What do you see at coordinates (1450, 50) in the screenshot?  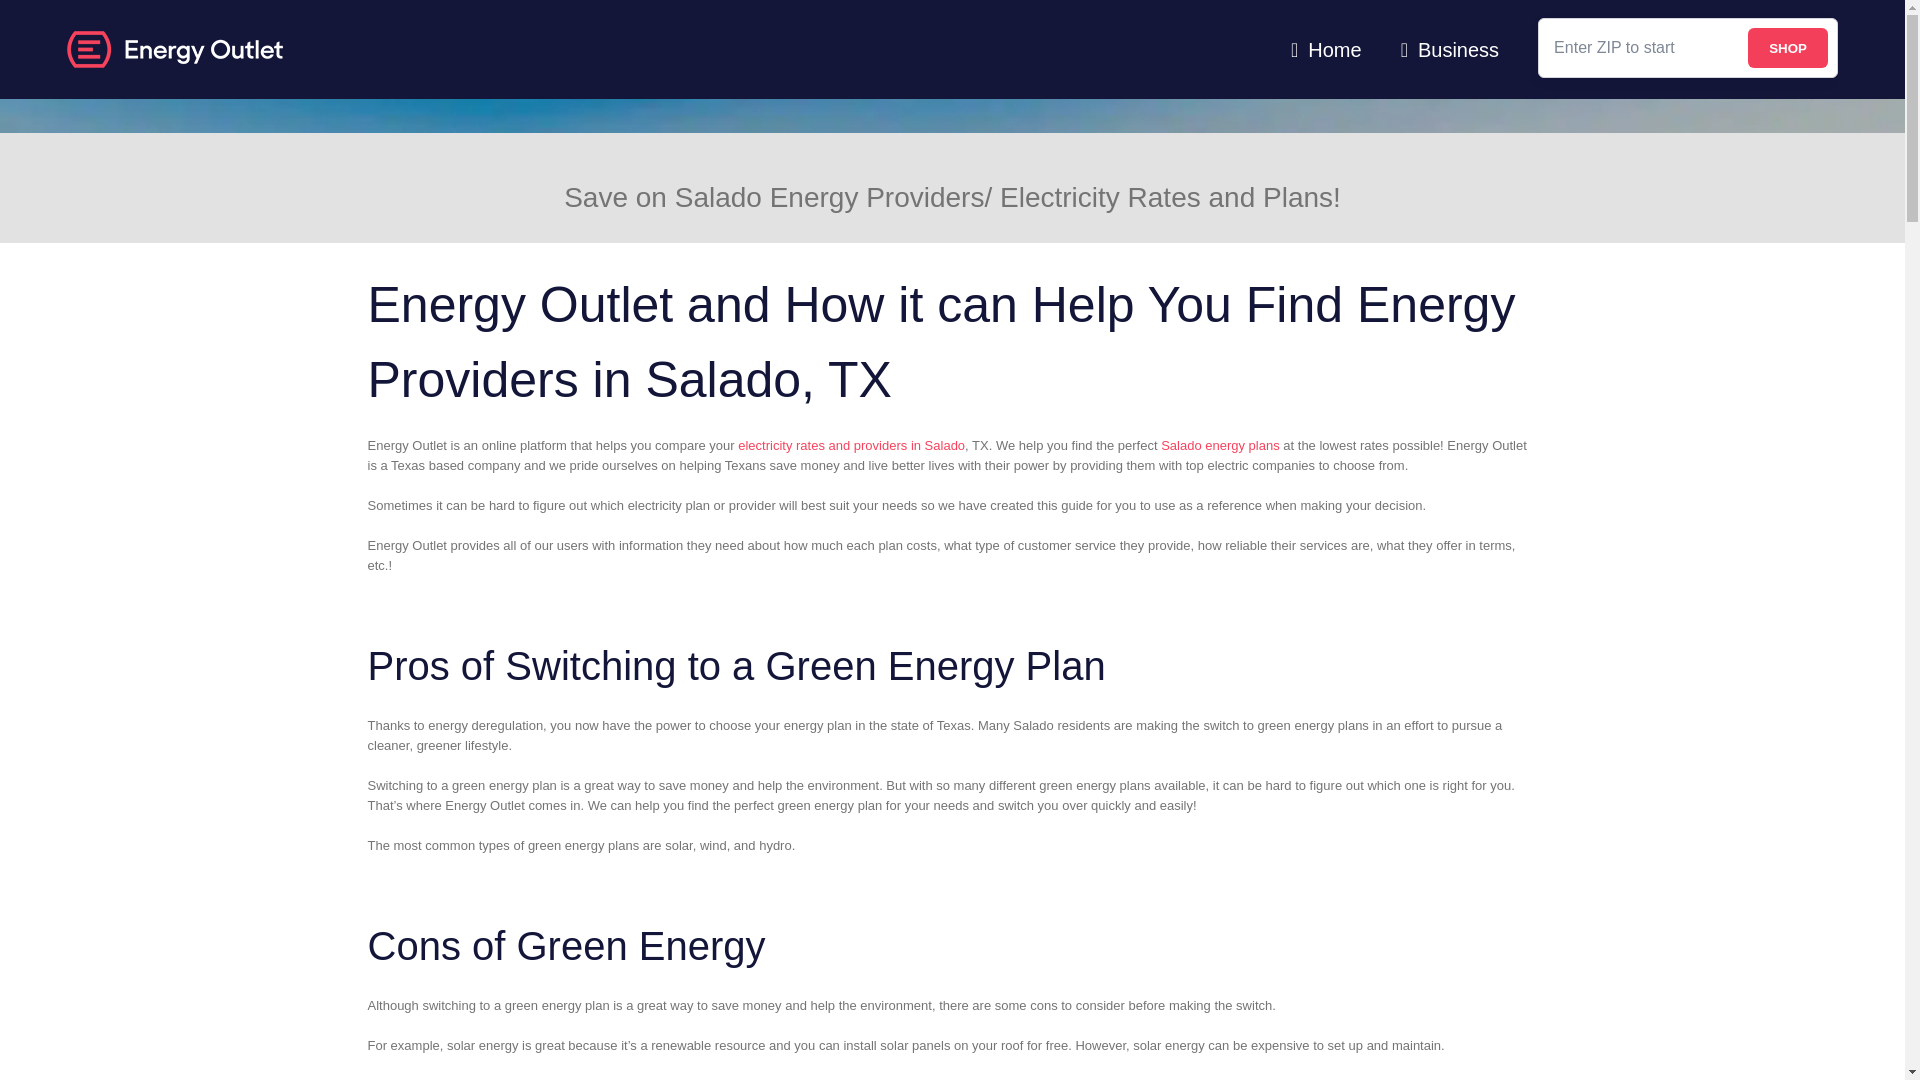 I see `Business` at bounding box center [1450, 50].